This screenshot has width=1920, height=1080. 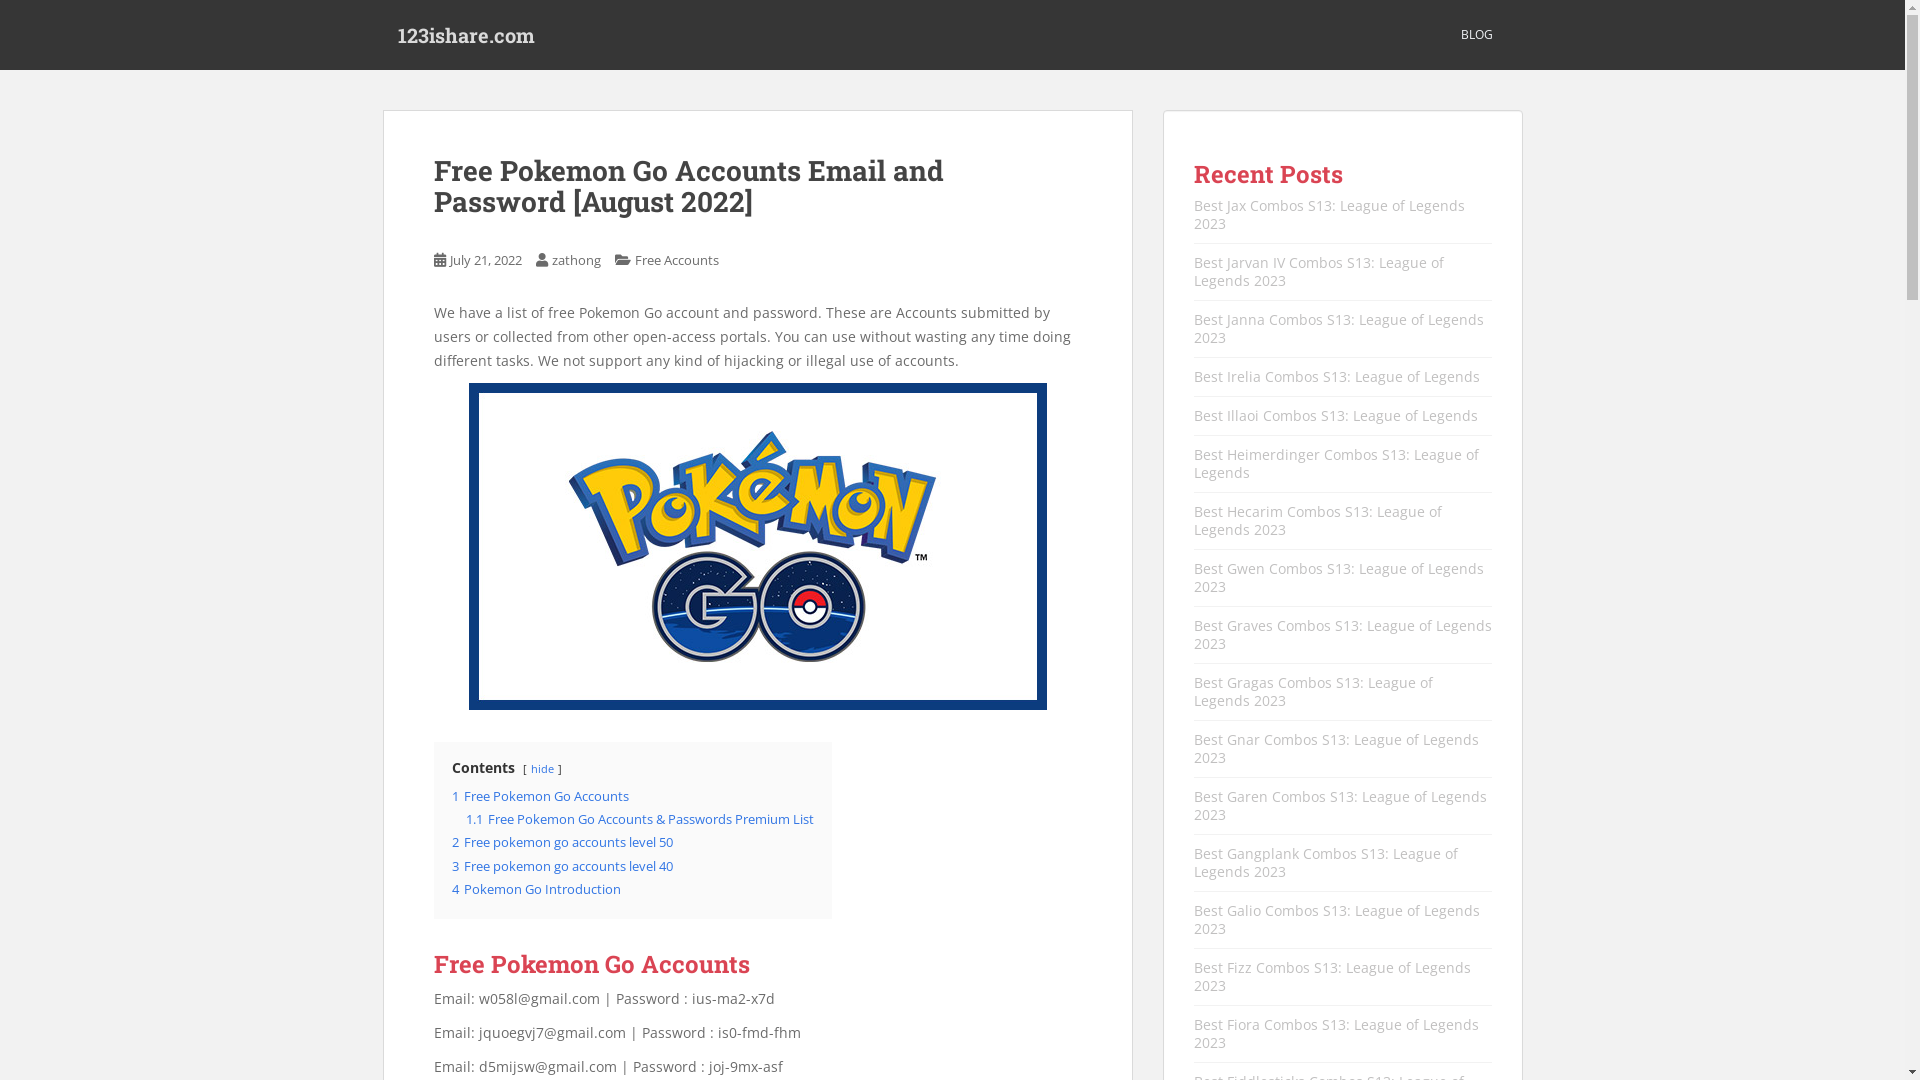 I want to click on Best Gnar Combos S13: League of Legends 2023, so click(x=1336, y=748).